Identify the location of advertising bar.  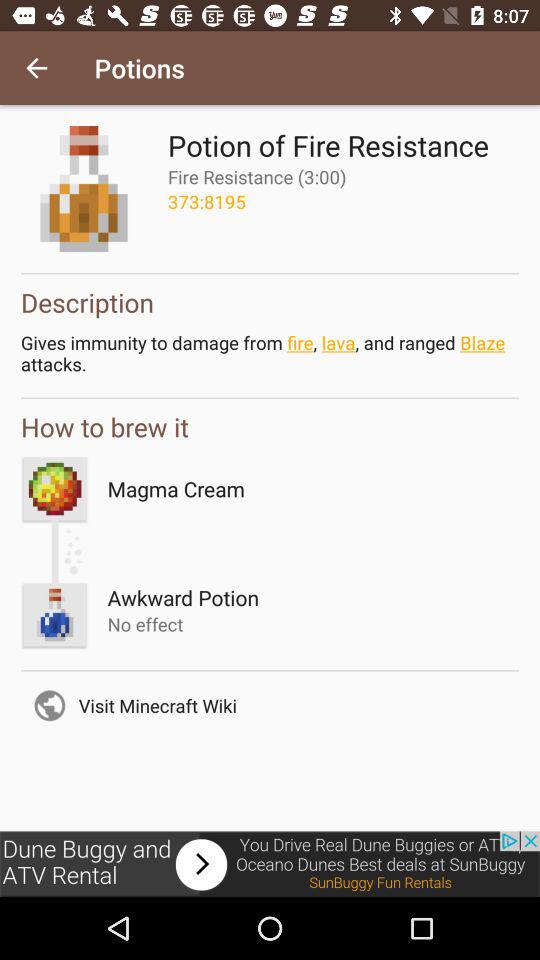
(270, 864).